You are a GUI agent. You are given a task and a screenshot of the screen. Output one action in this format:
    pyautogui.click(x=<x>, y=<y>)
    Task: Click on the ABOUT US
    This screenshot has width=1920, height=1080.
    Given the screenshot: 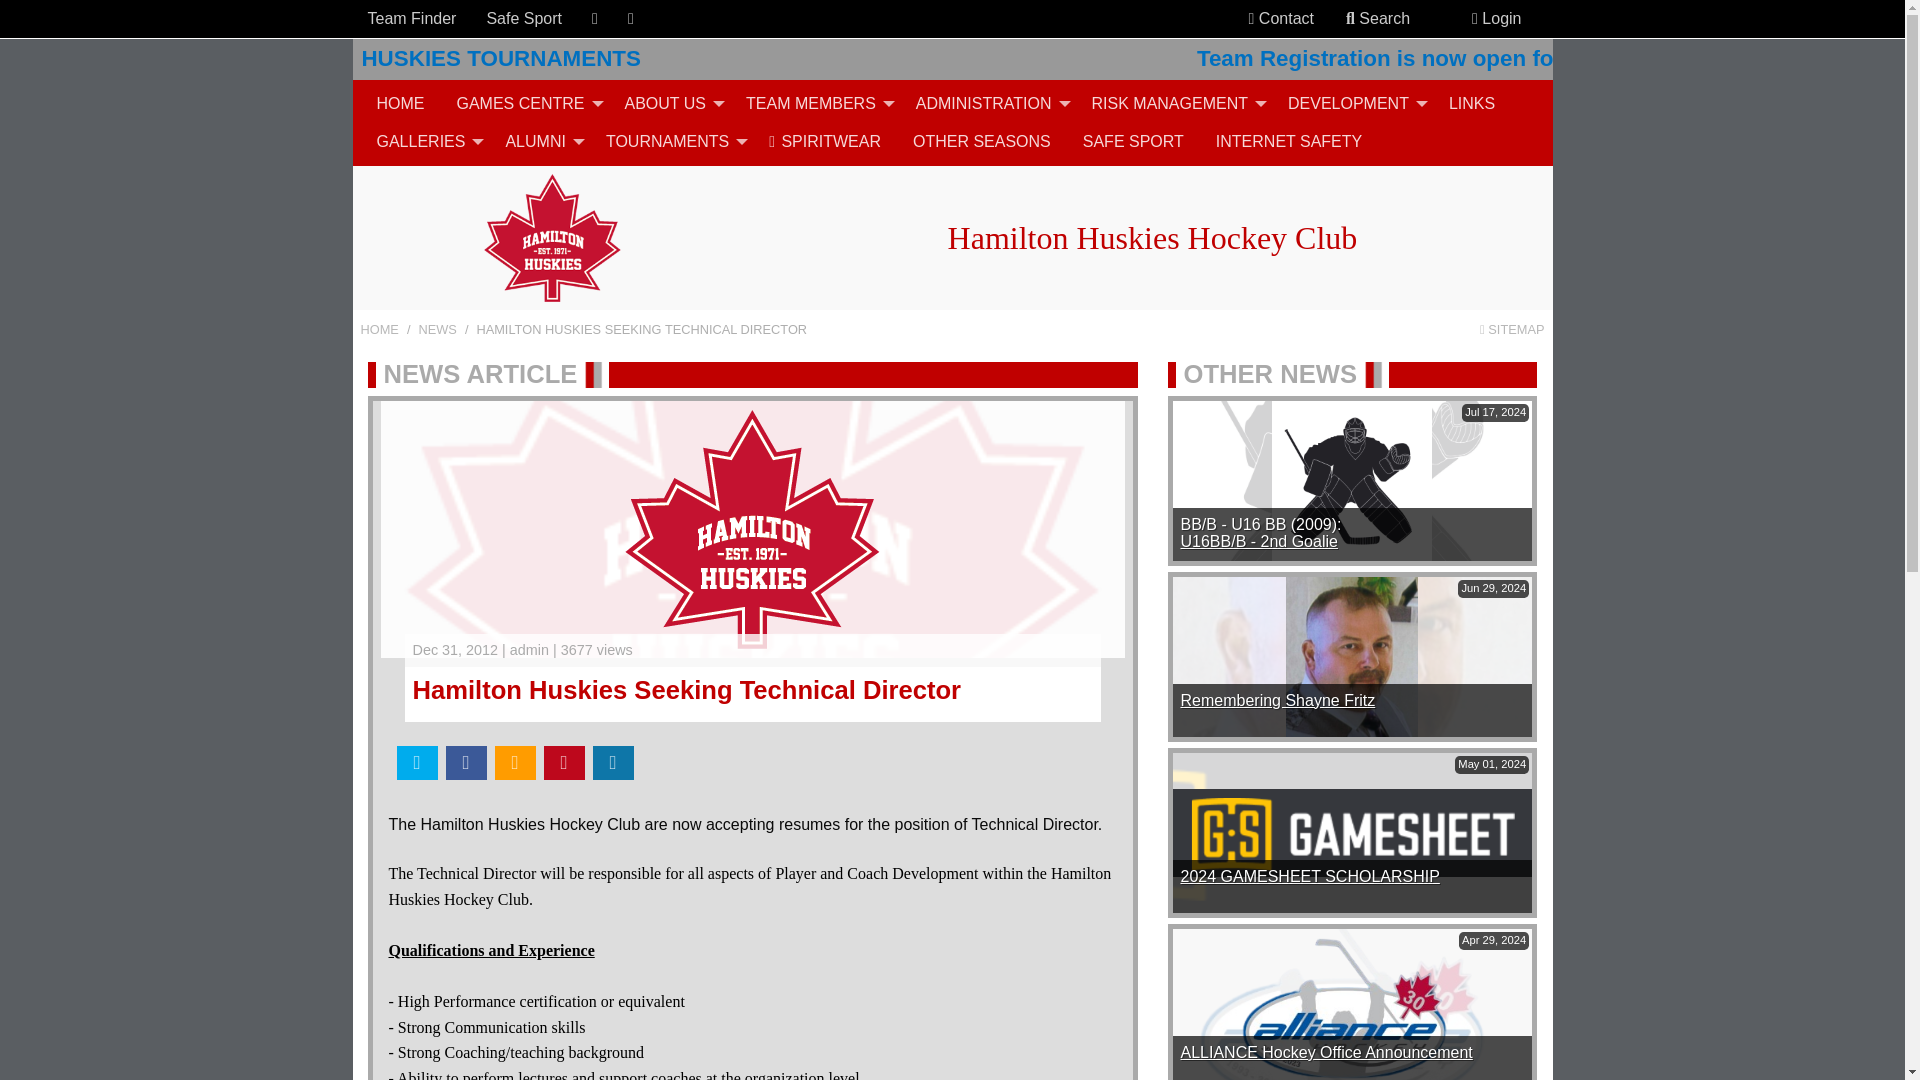 What is the action you would take?
    pyautogui.click(x=670, y=103)
    